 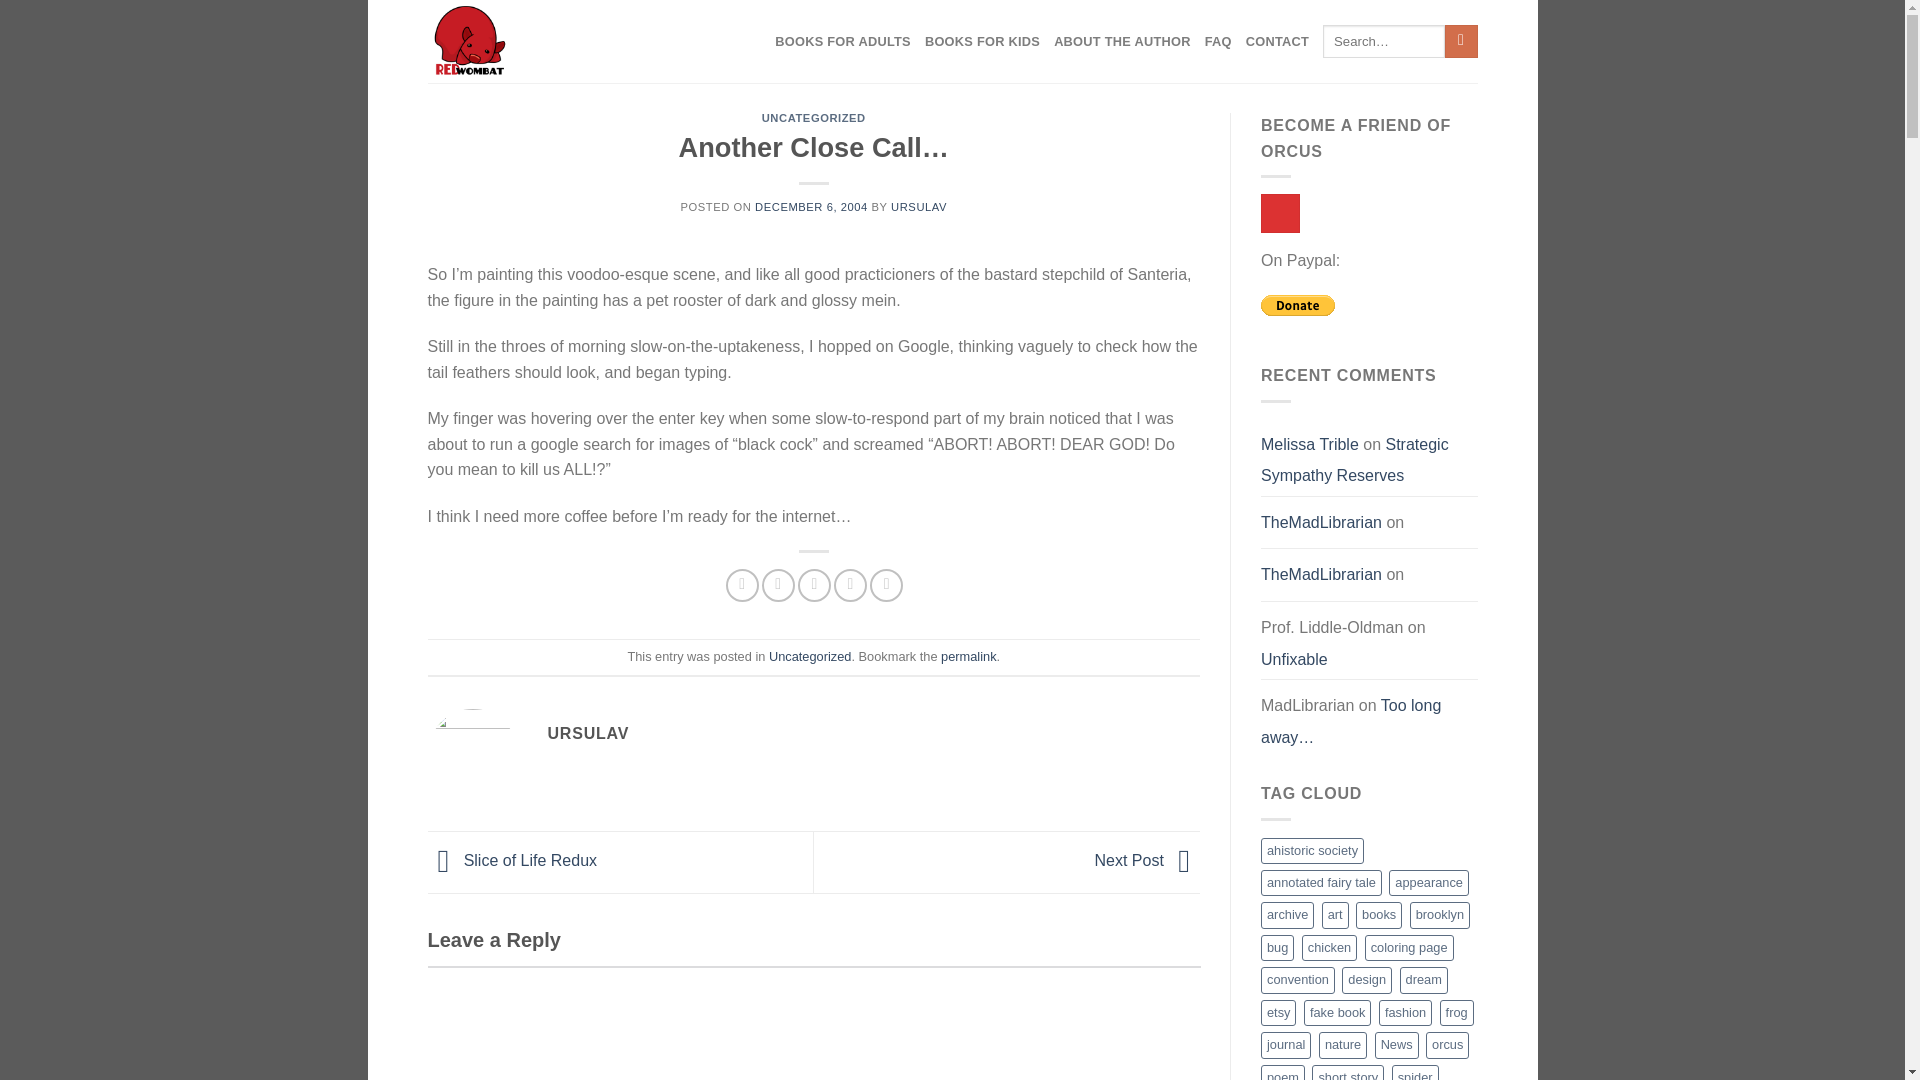 I want to click on Uncategorized, so click(x=810, y=656).